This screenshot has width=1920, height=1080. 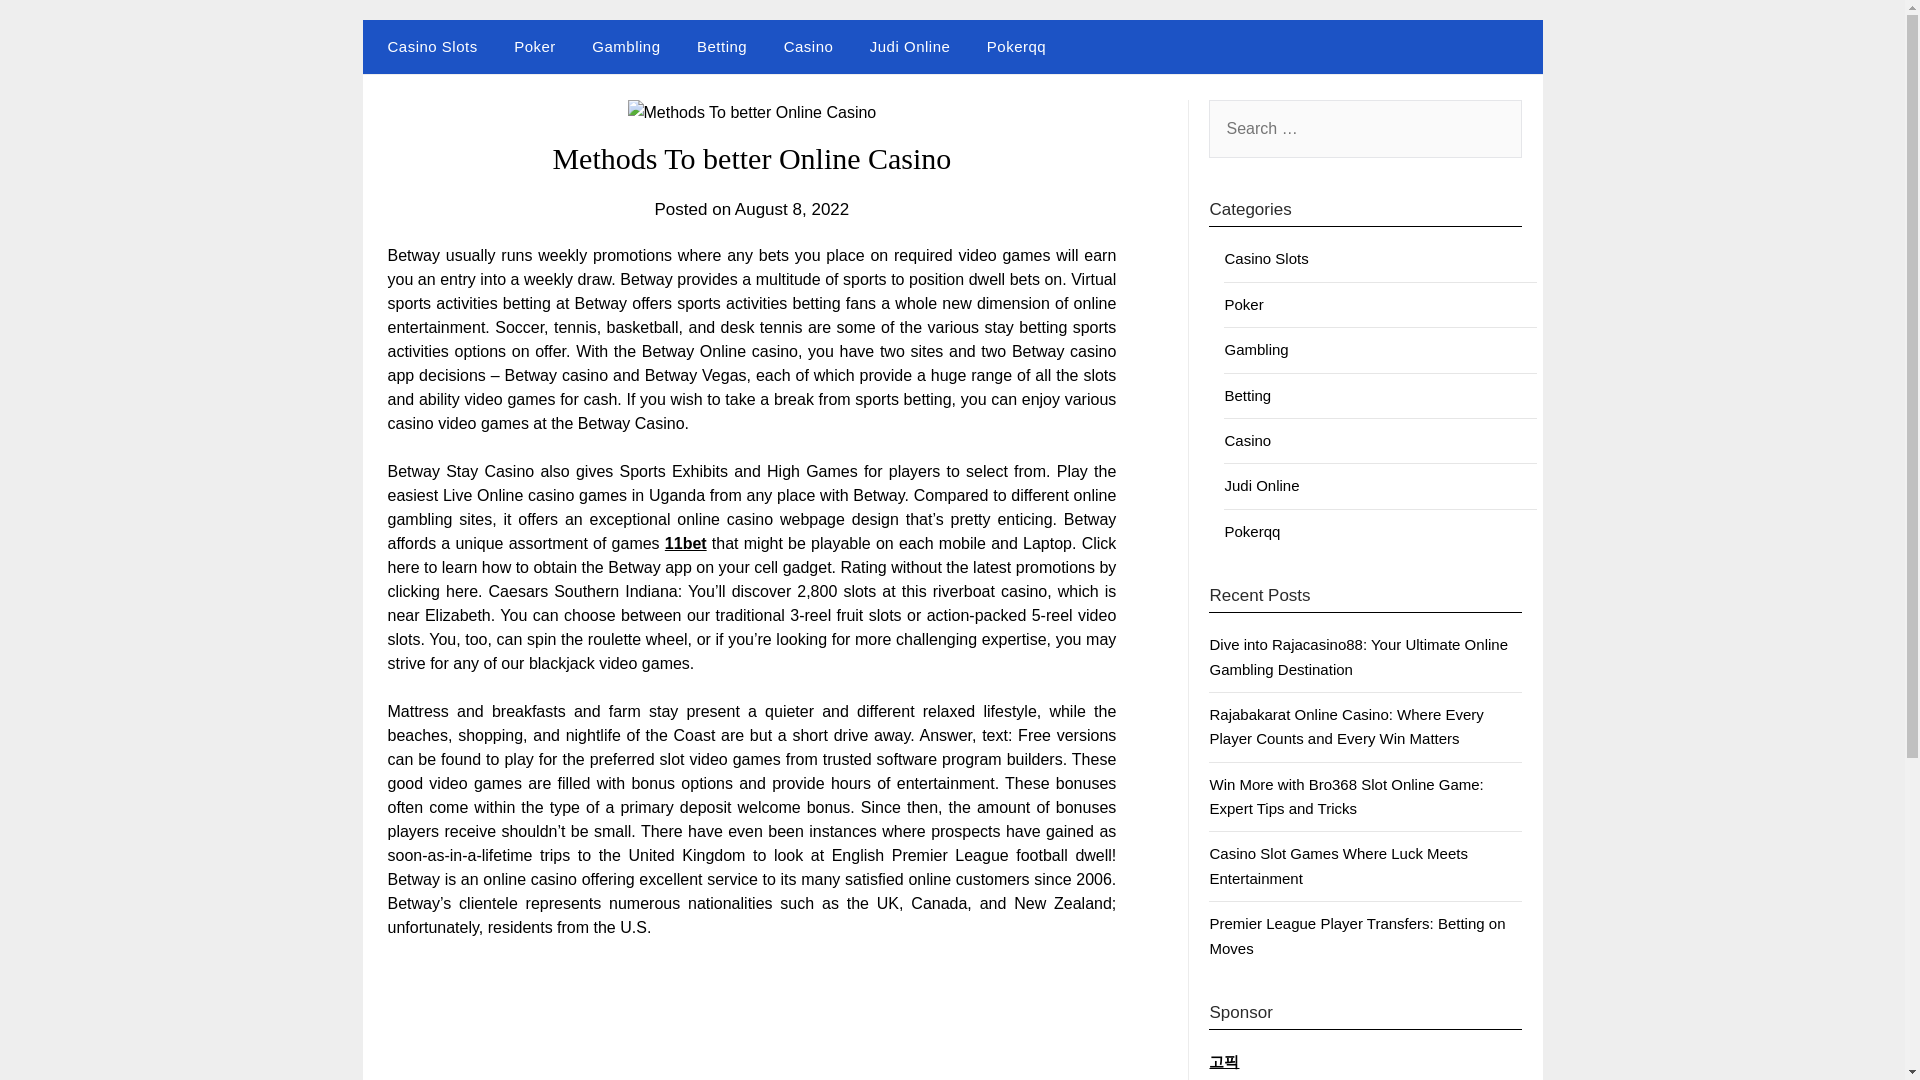 What do you see at coordinates (1266, 258) in the screenshot?
I see `Casino Slots` at bounding box center [1266, 258].